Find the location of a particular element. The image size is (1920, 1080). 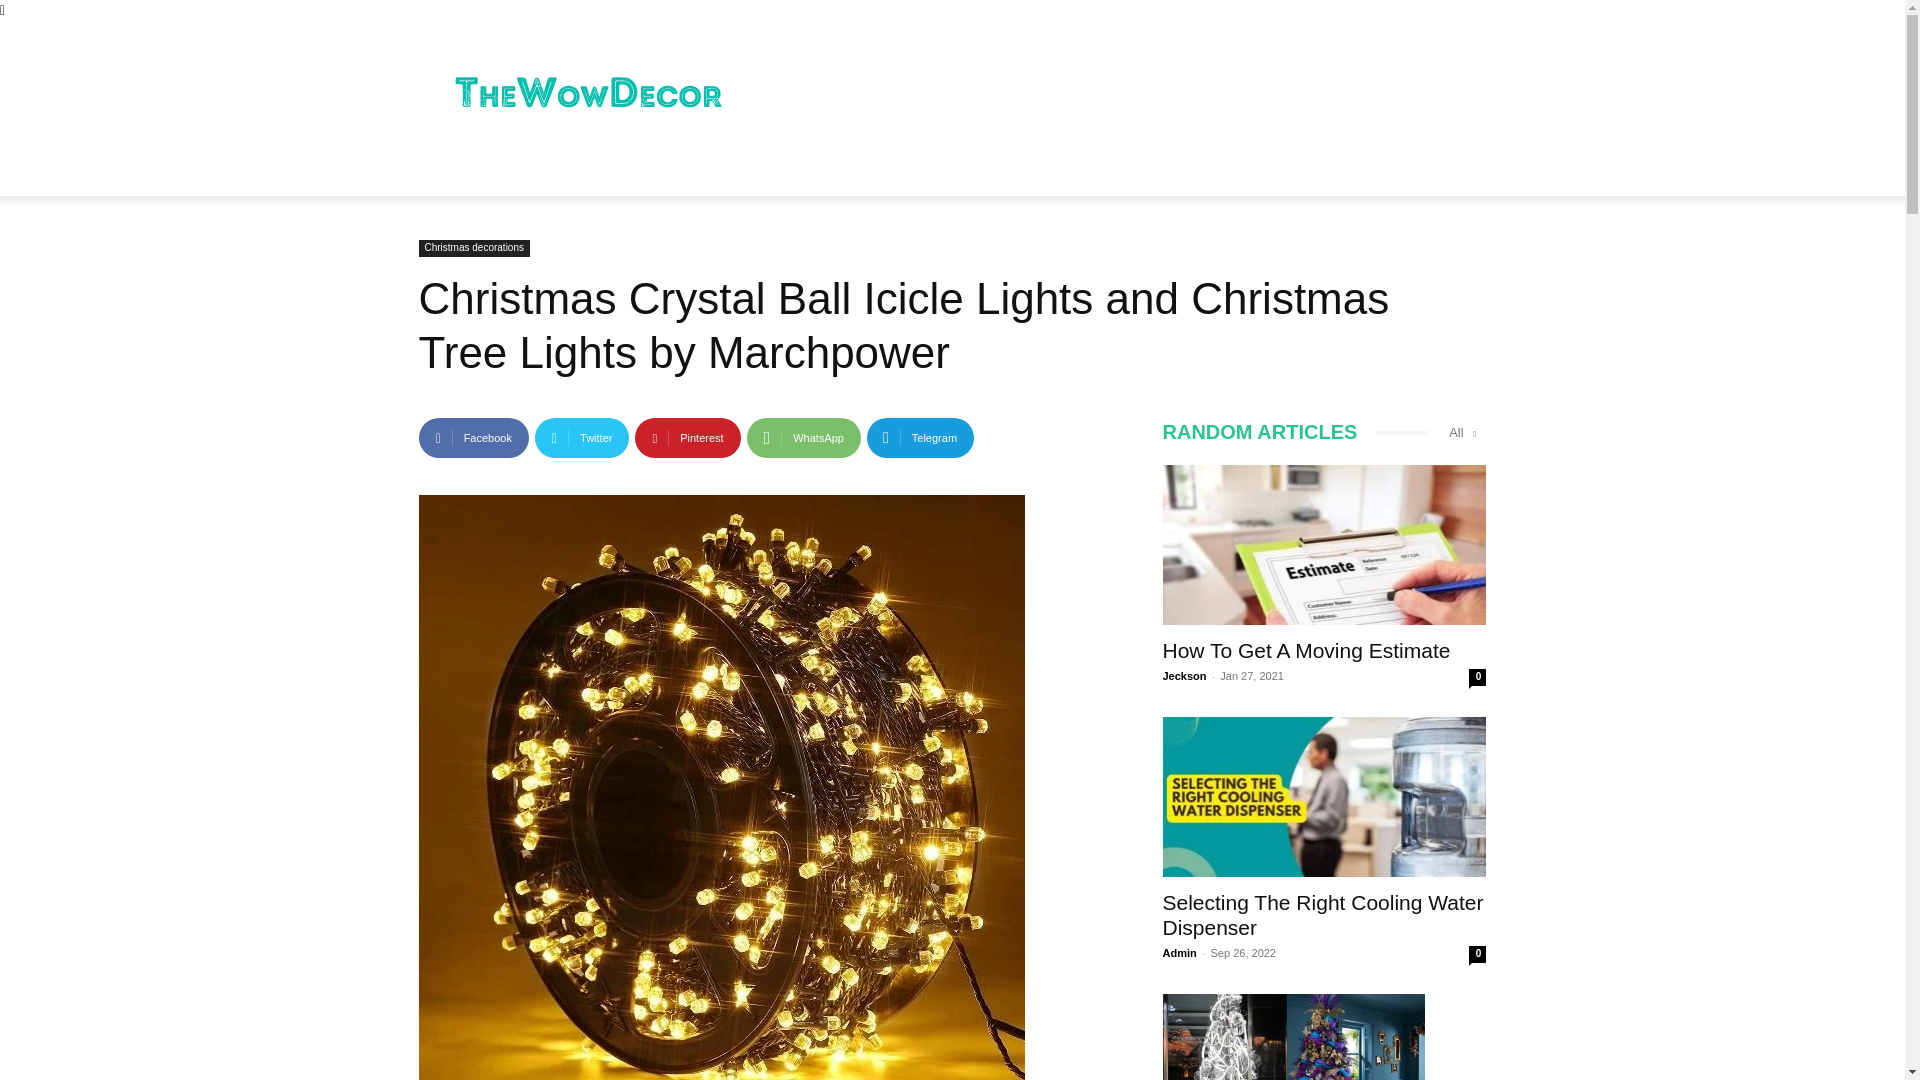

Telegram is located at coordinates (920, 437).